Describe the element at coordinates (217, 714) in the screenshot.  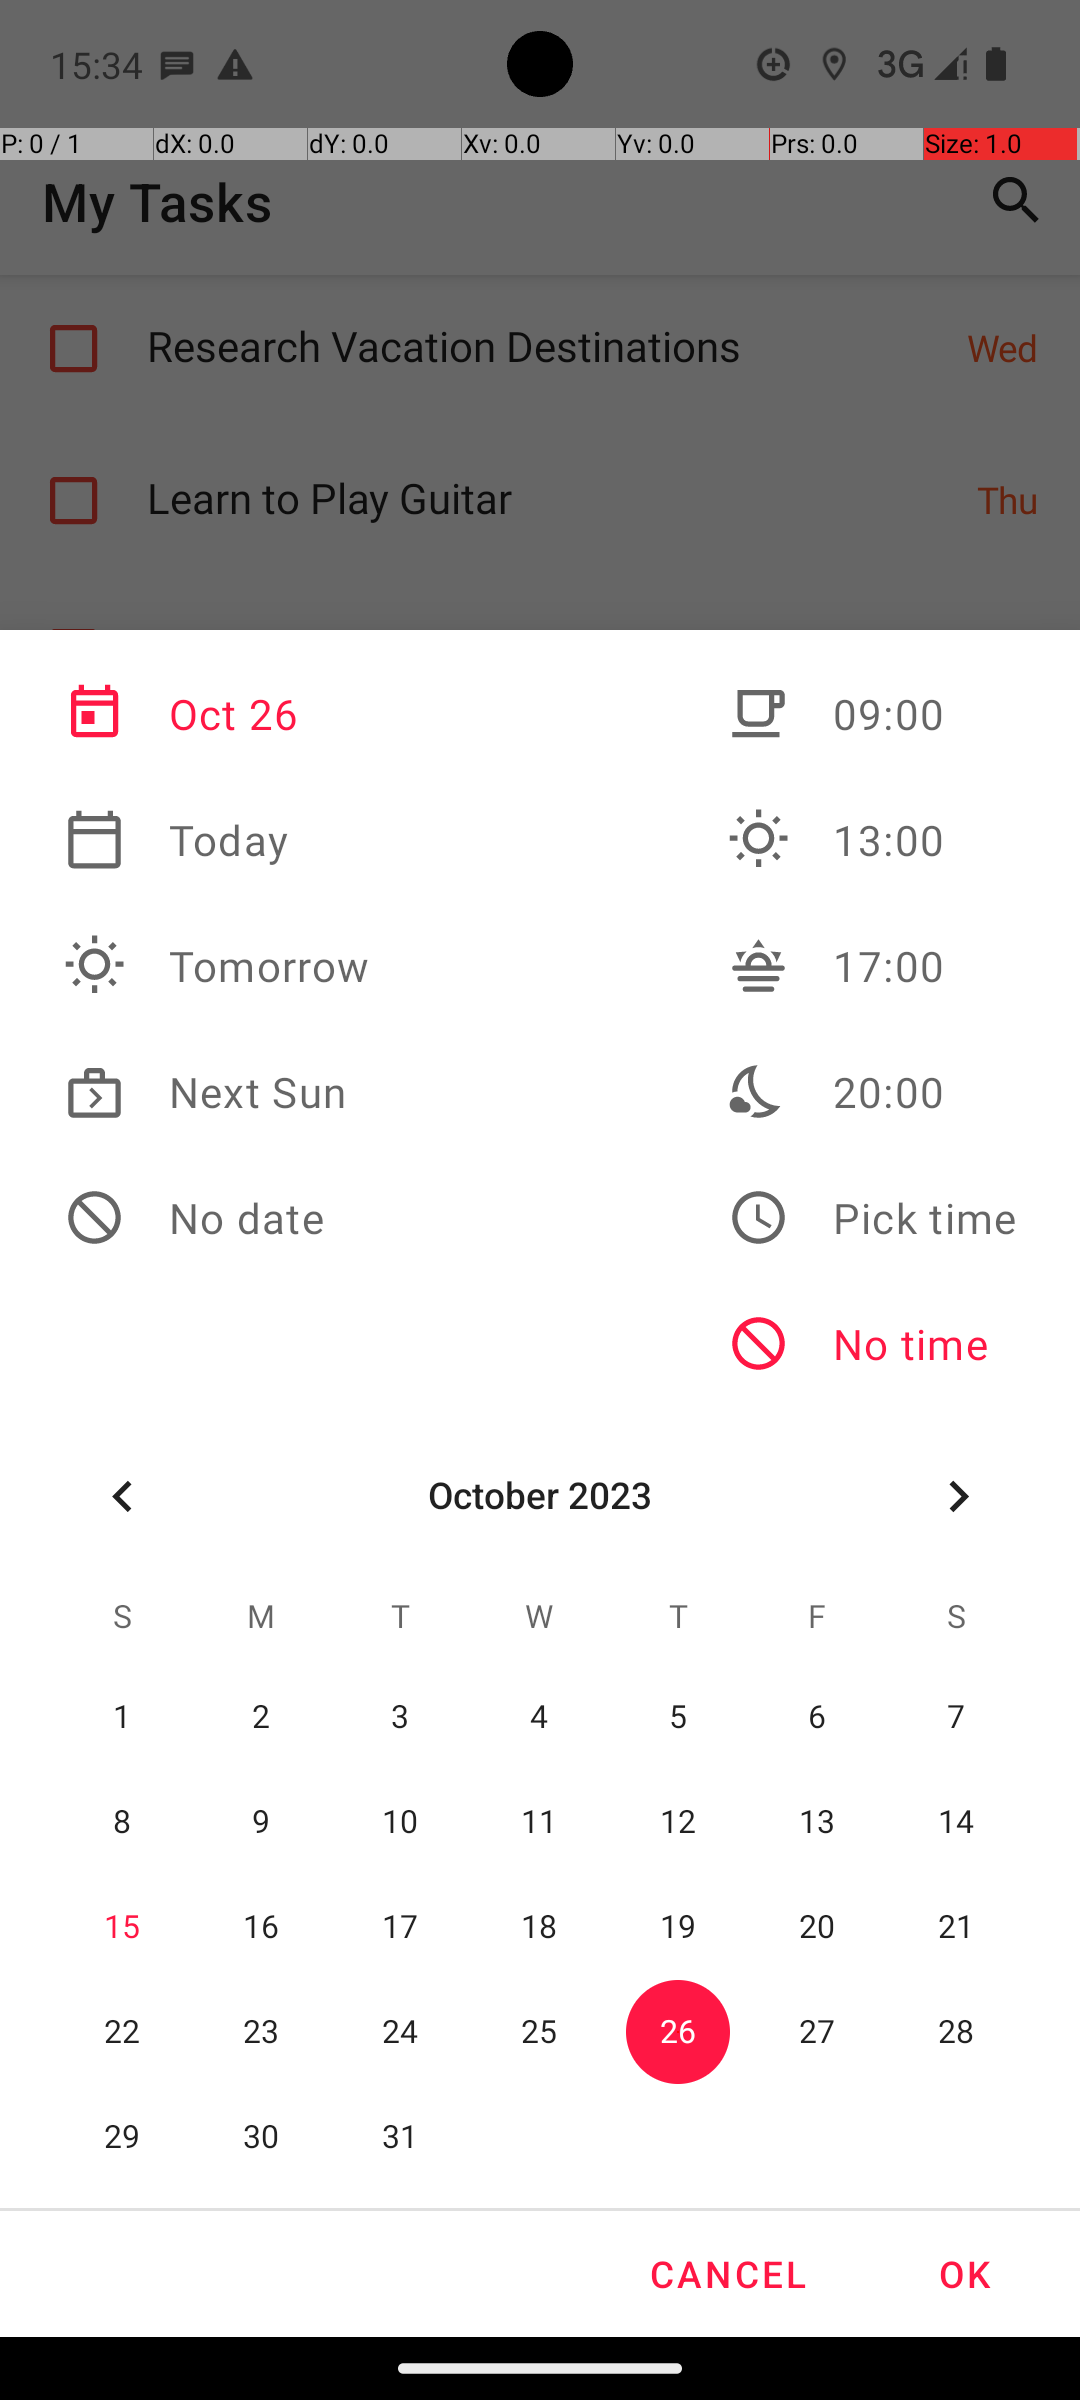
I see `Oct 26` at that location.